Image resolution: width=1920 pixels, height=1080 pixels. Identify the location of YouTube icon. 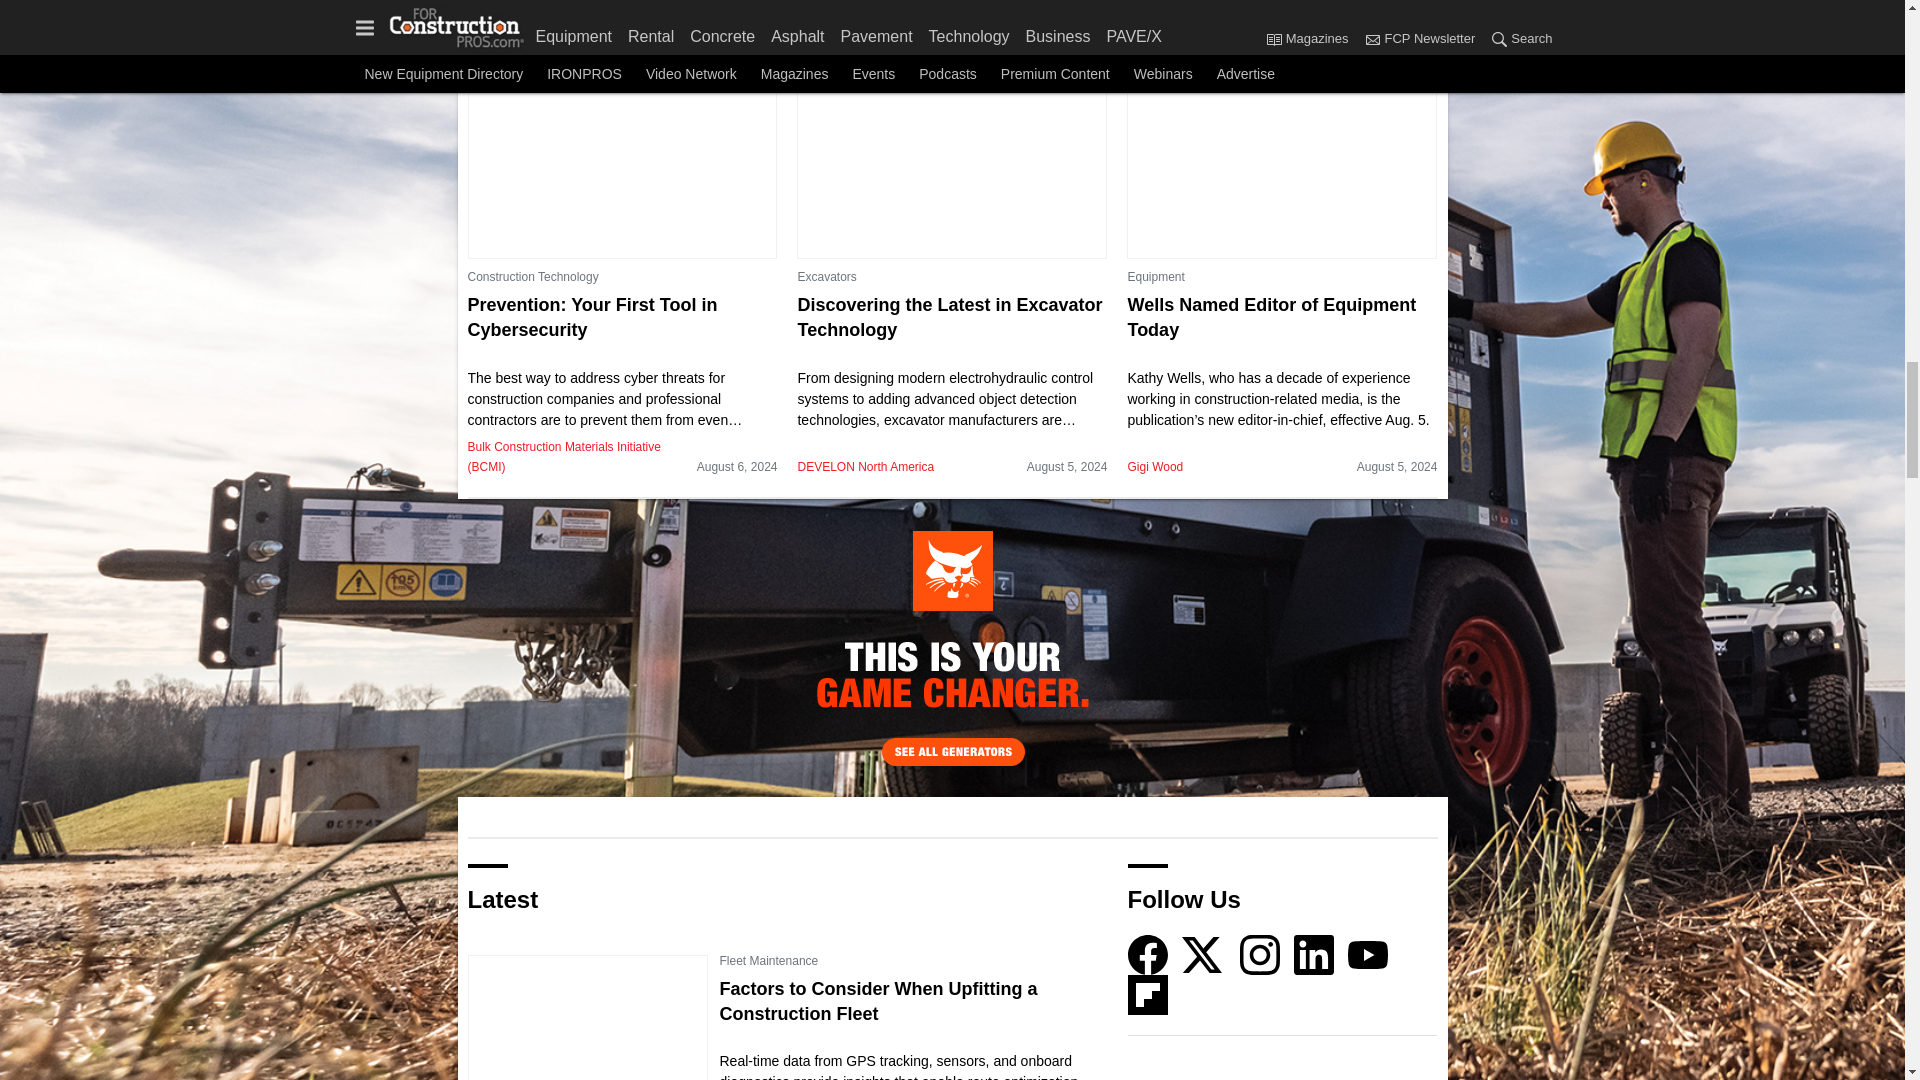
(1368, 955).